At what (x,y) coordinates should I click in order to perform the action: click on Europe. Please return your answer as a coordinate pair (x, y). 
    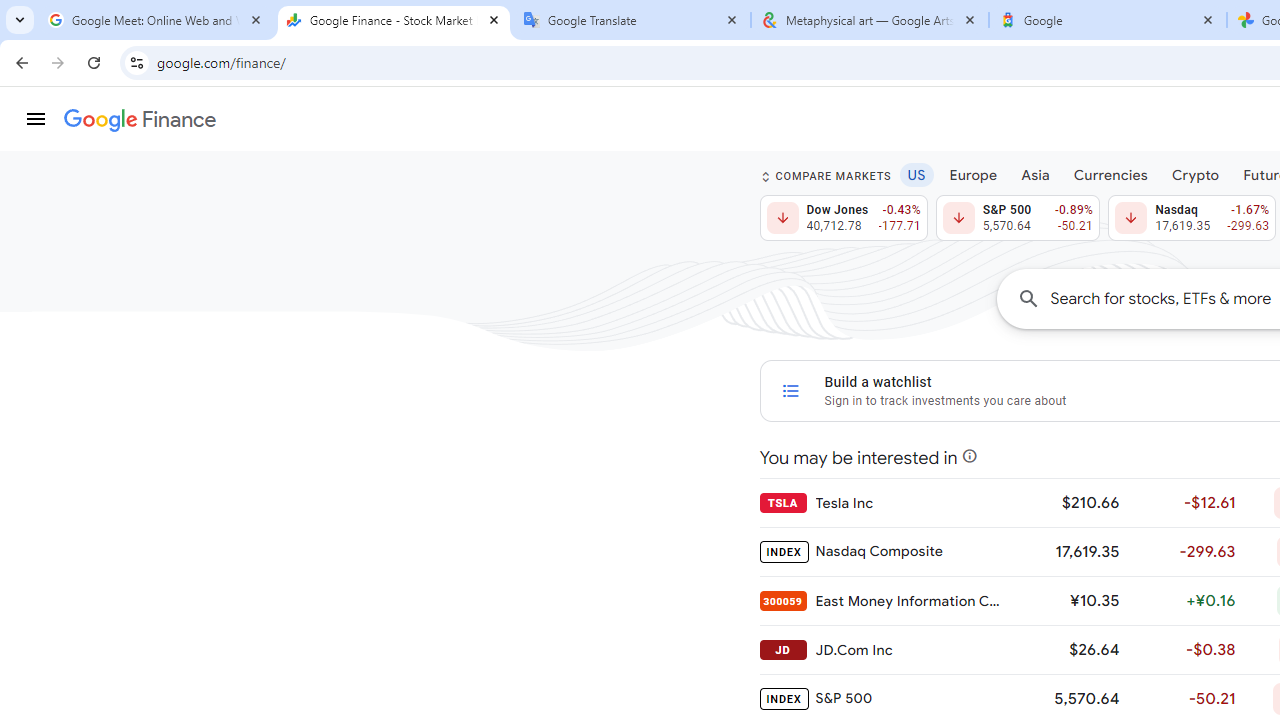
    Looking at the image, I should click on (973, 174).